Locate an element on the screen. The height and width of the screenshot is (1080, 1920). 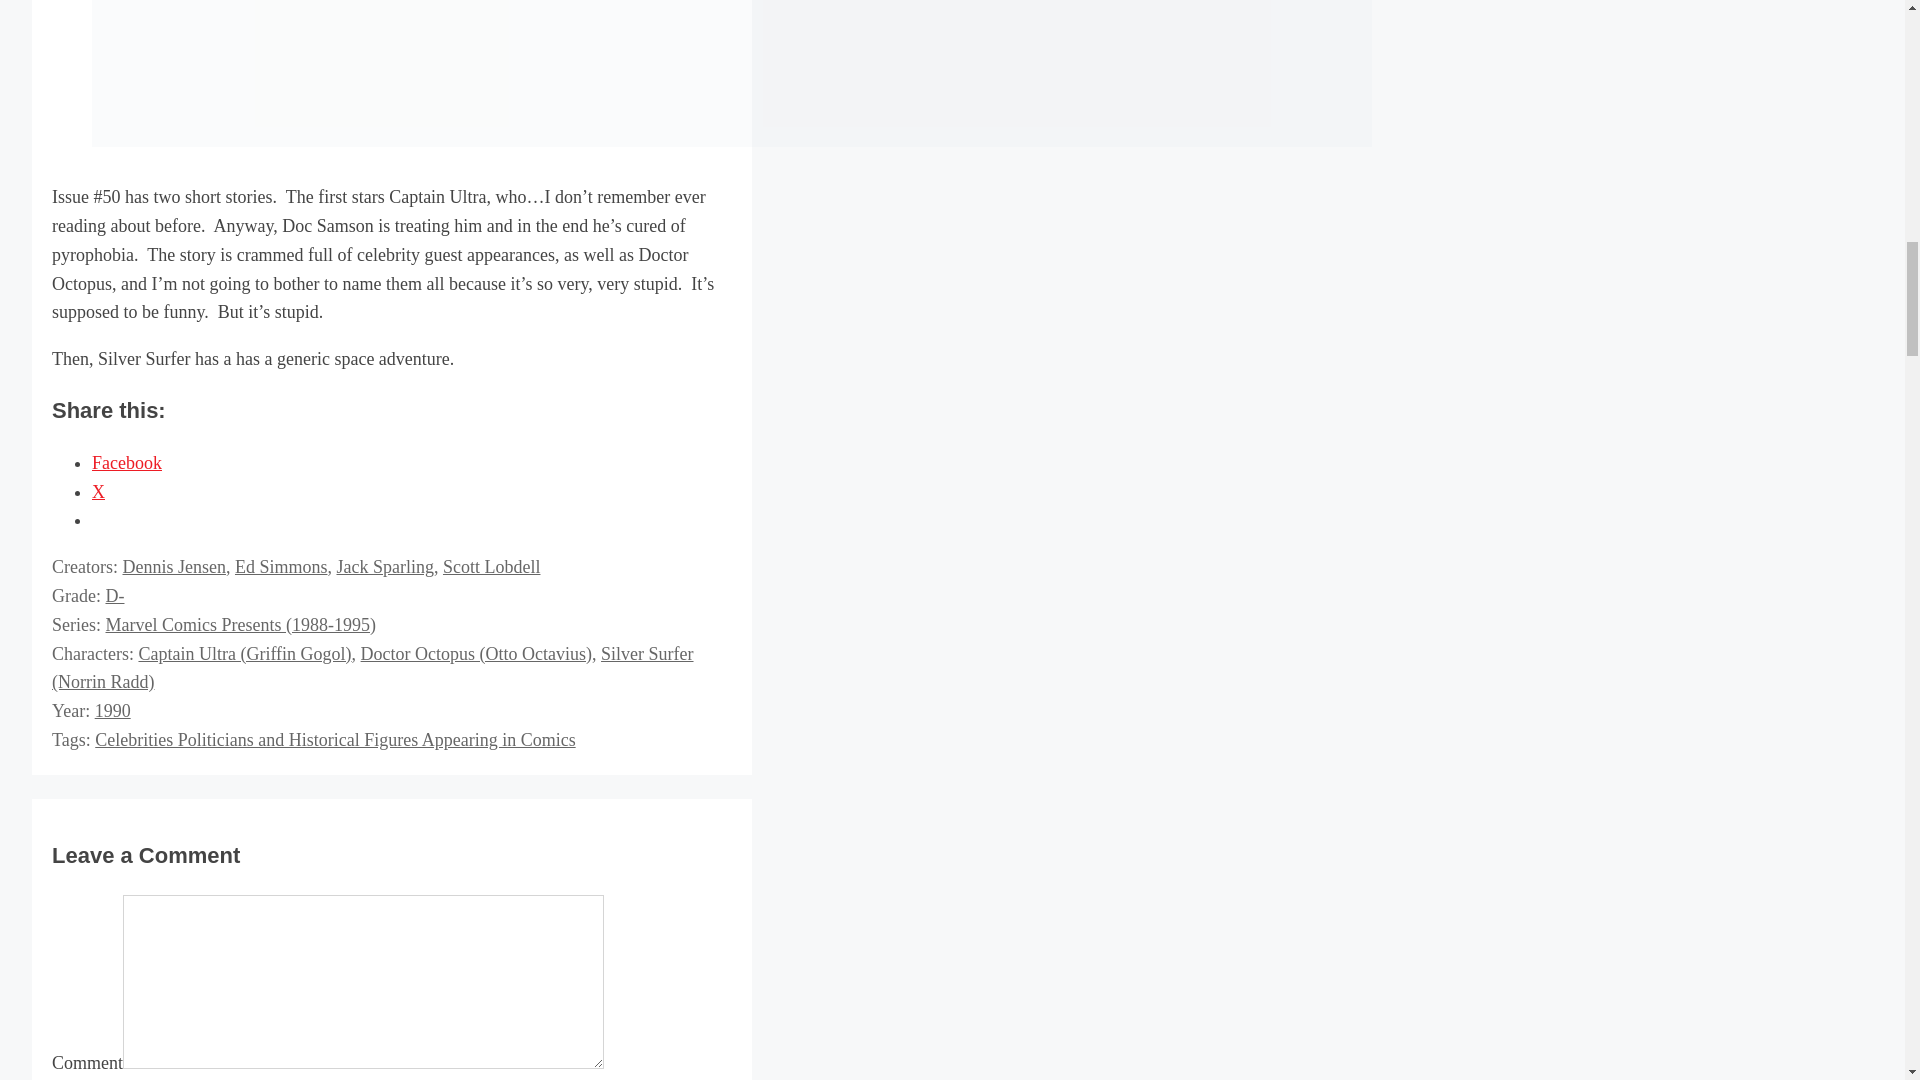
D- is located at coordinates (114, 596).